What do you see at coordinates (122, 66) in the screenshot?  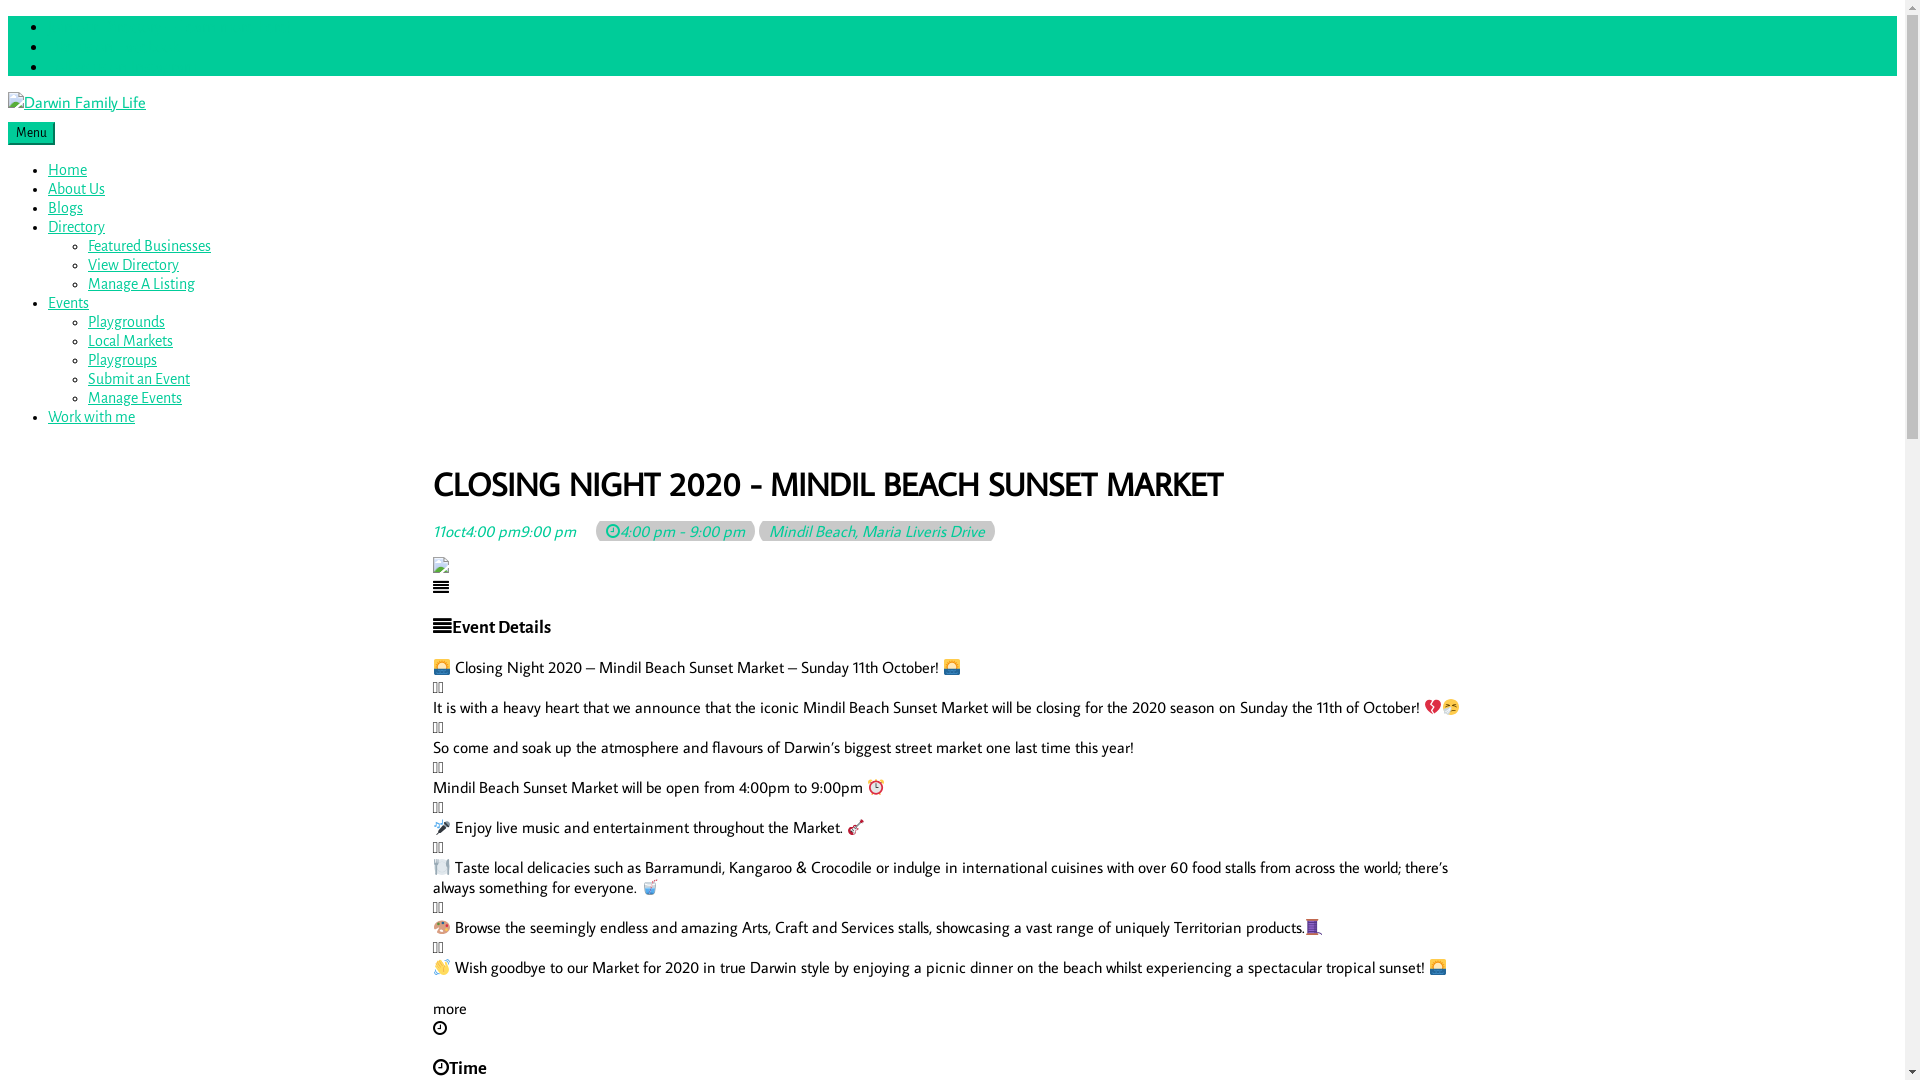 I see `Follow us on Instagram` at bounding box center [122, 66].